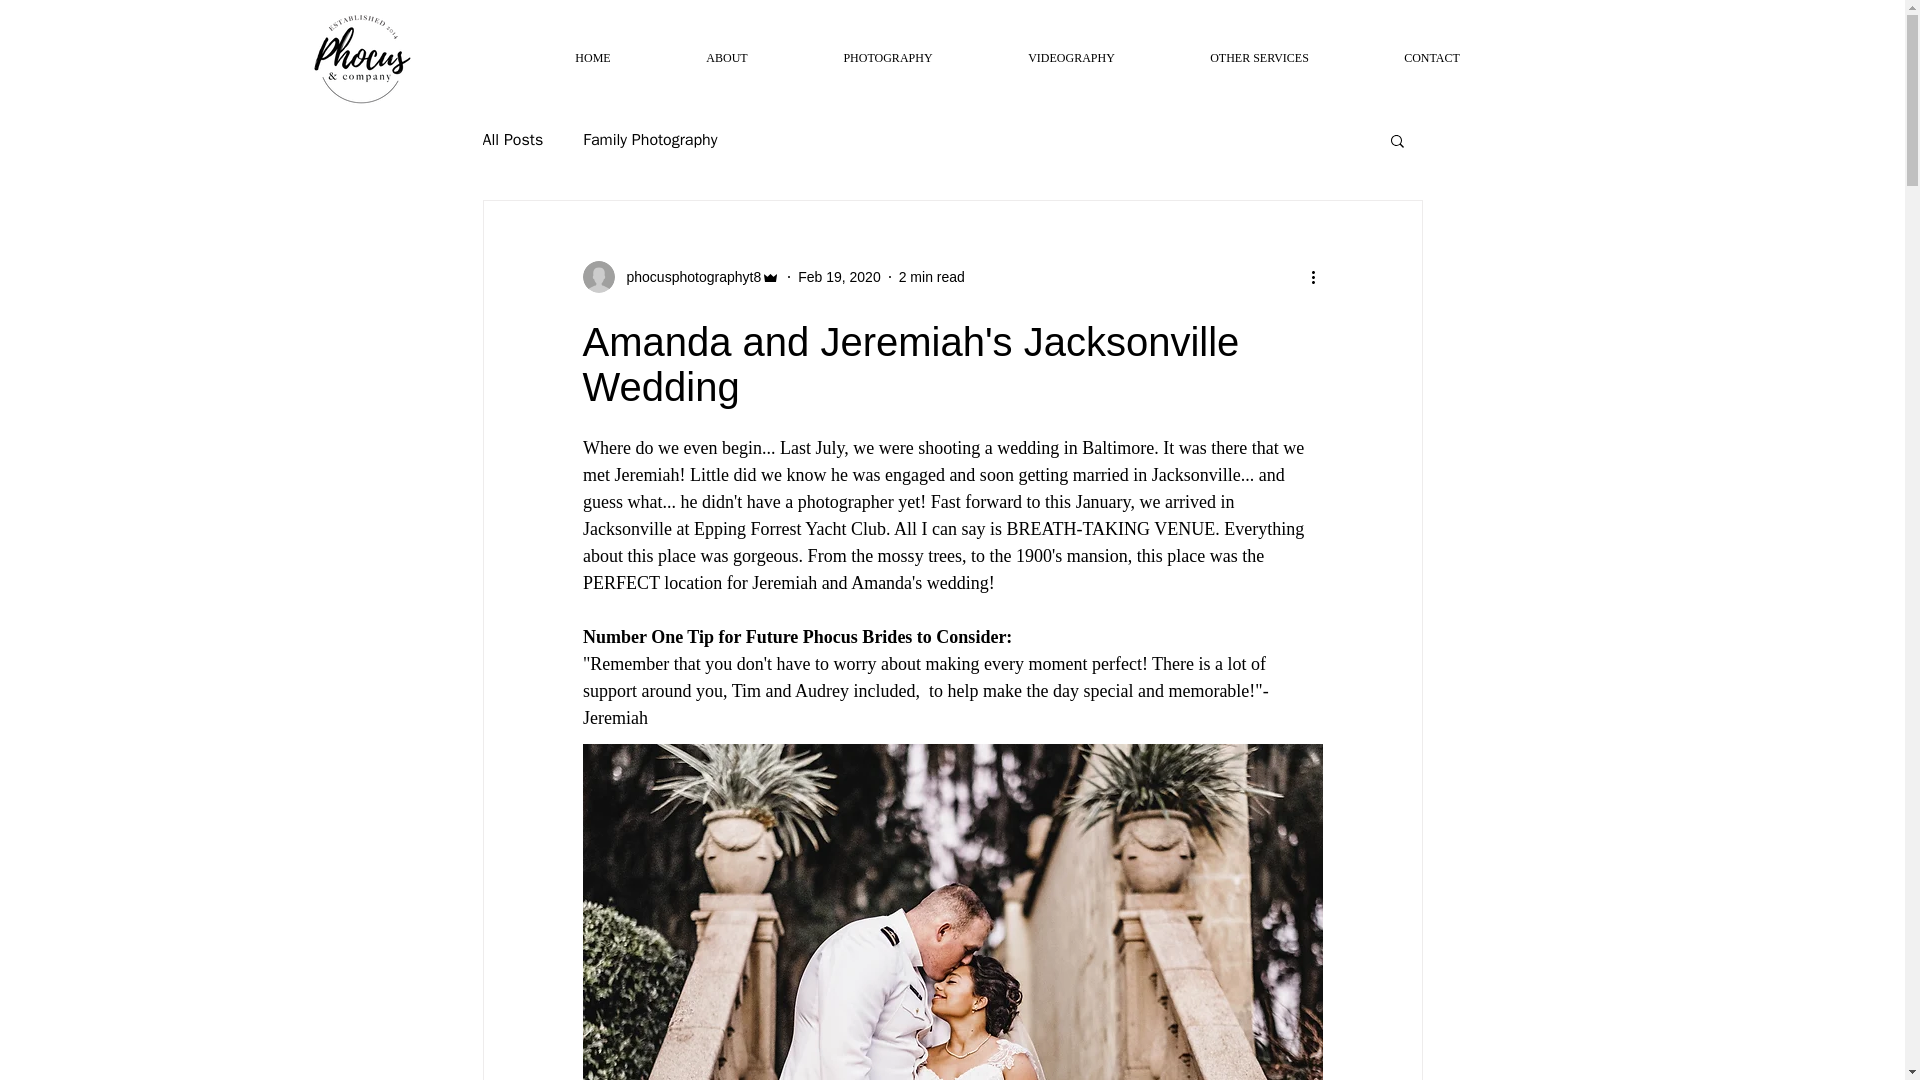 This screenshot has height=1080, width=1920. Describe the element at coordinates (840, 276) in the screenshot. I see `Feb 19, 2020` at that location.